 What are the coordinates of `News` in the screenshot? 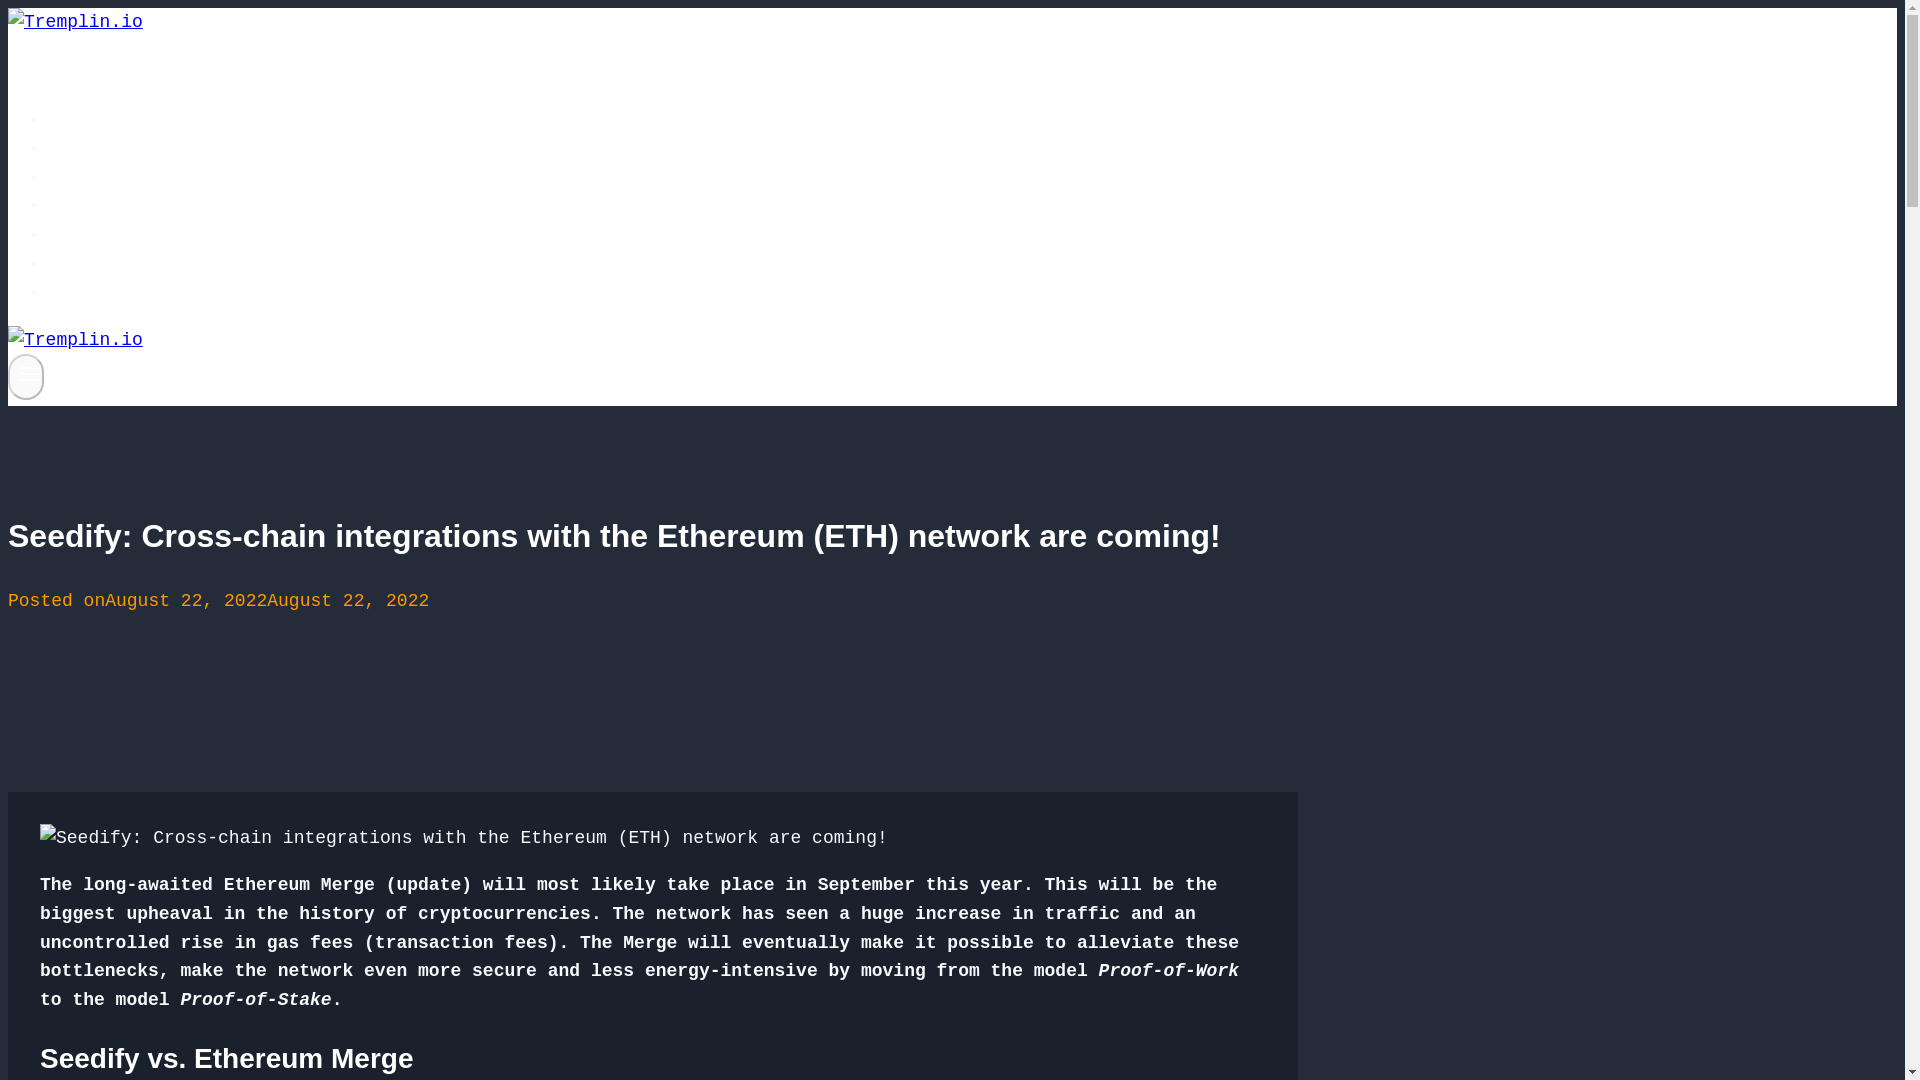 It's located at (87, 264).